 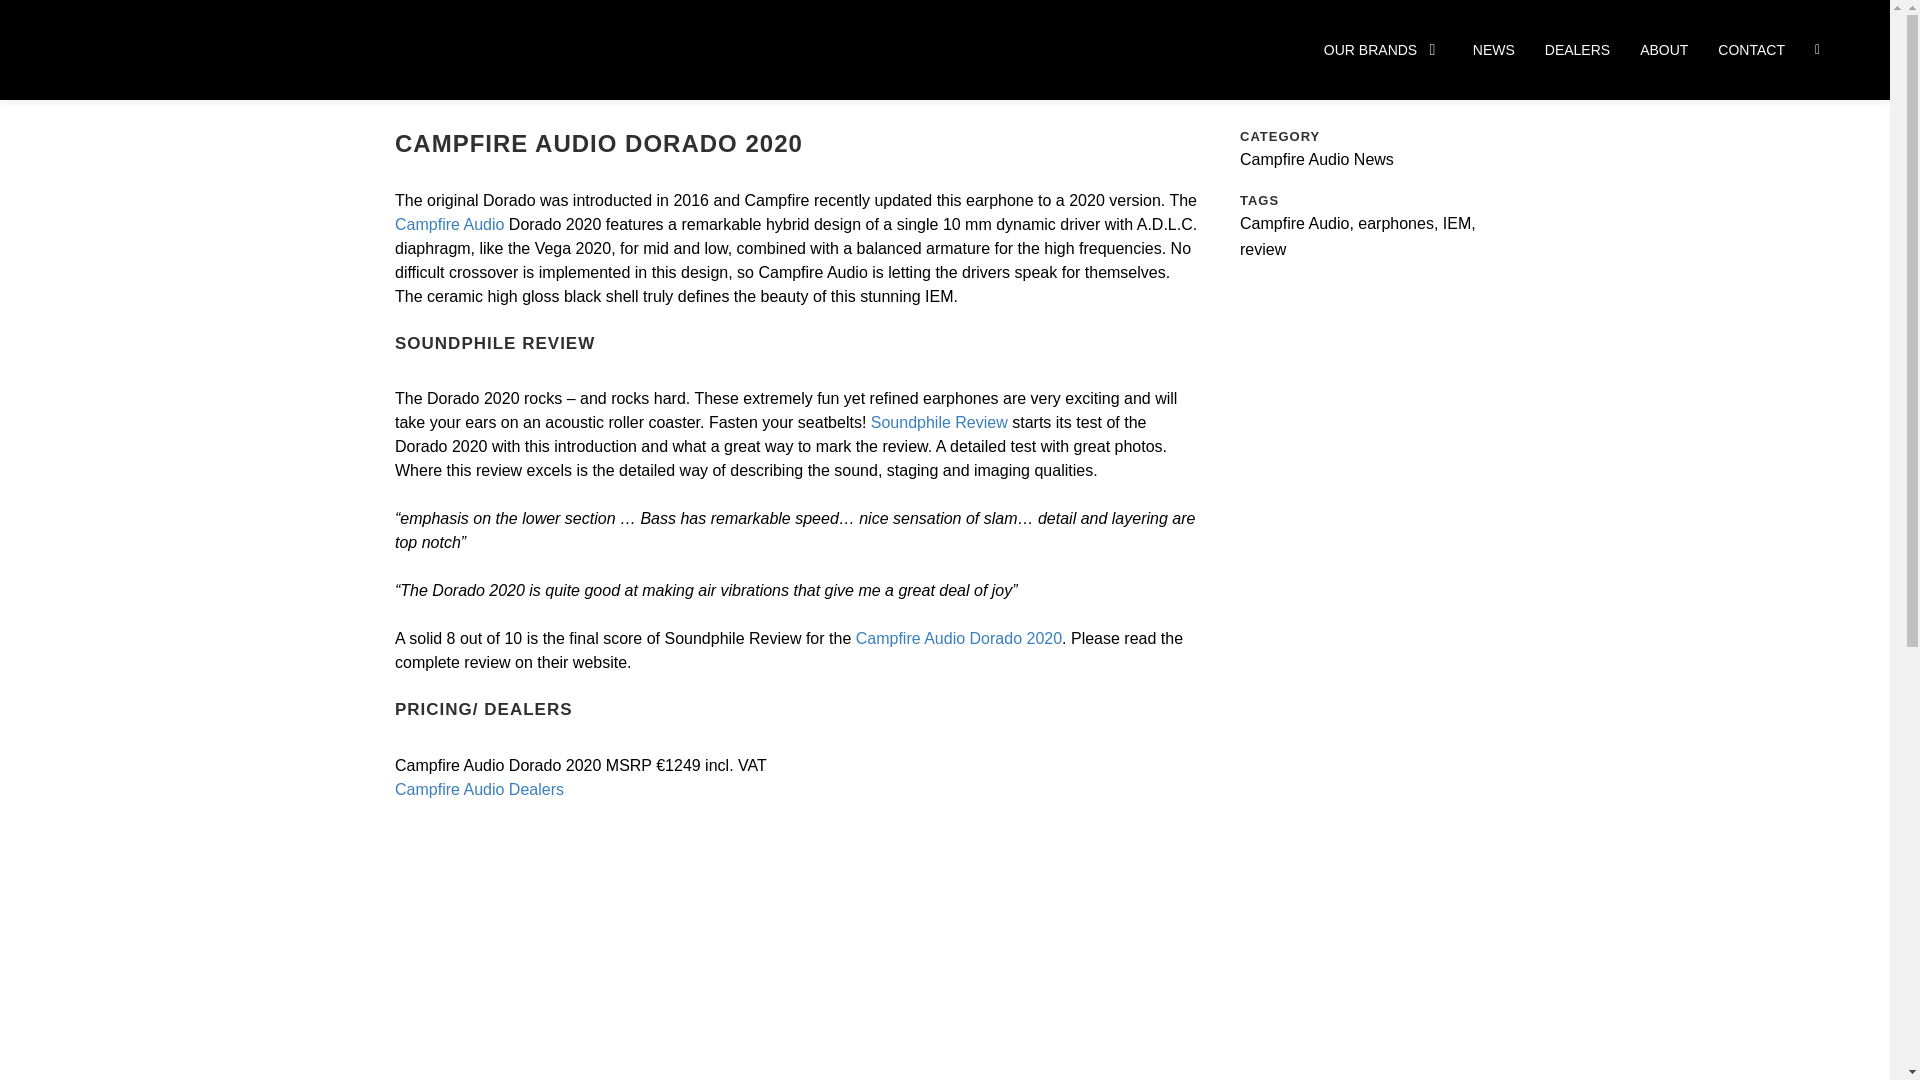 What do you see at coordinates (1578, 49) in the screenshot?
I see `DEALERS` at bounding box center [1578, 49].